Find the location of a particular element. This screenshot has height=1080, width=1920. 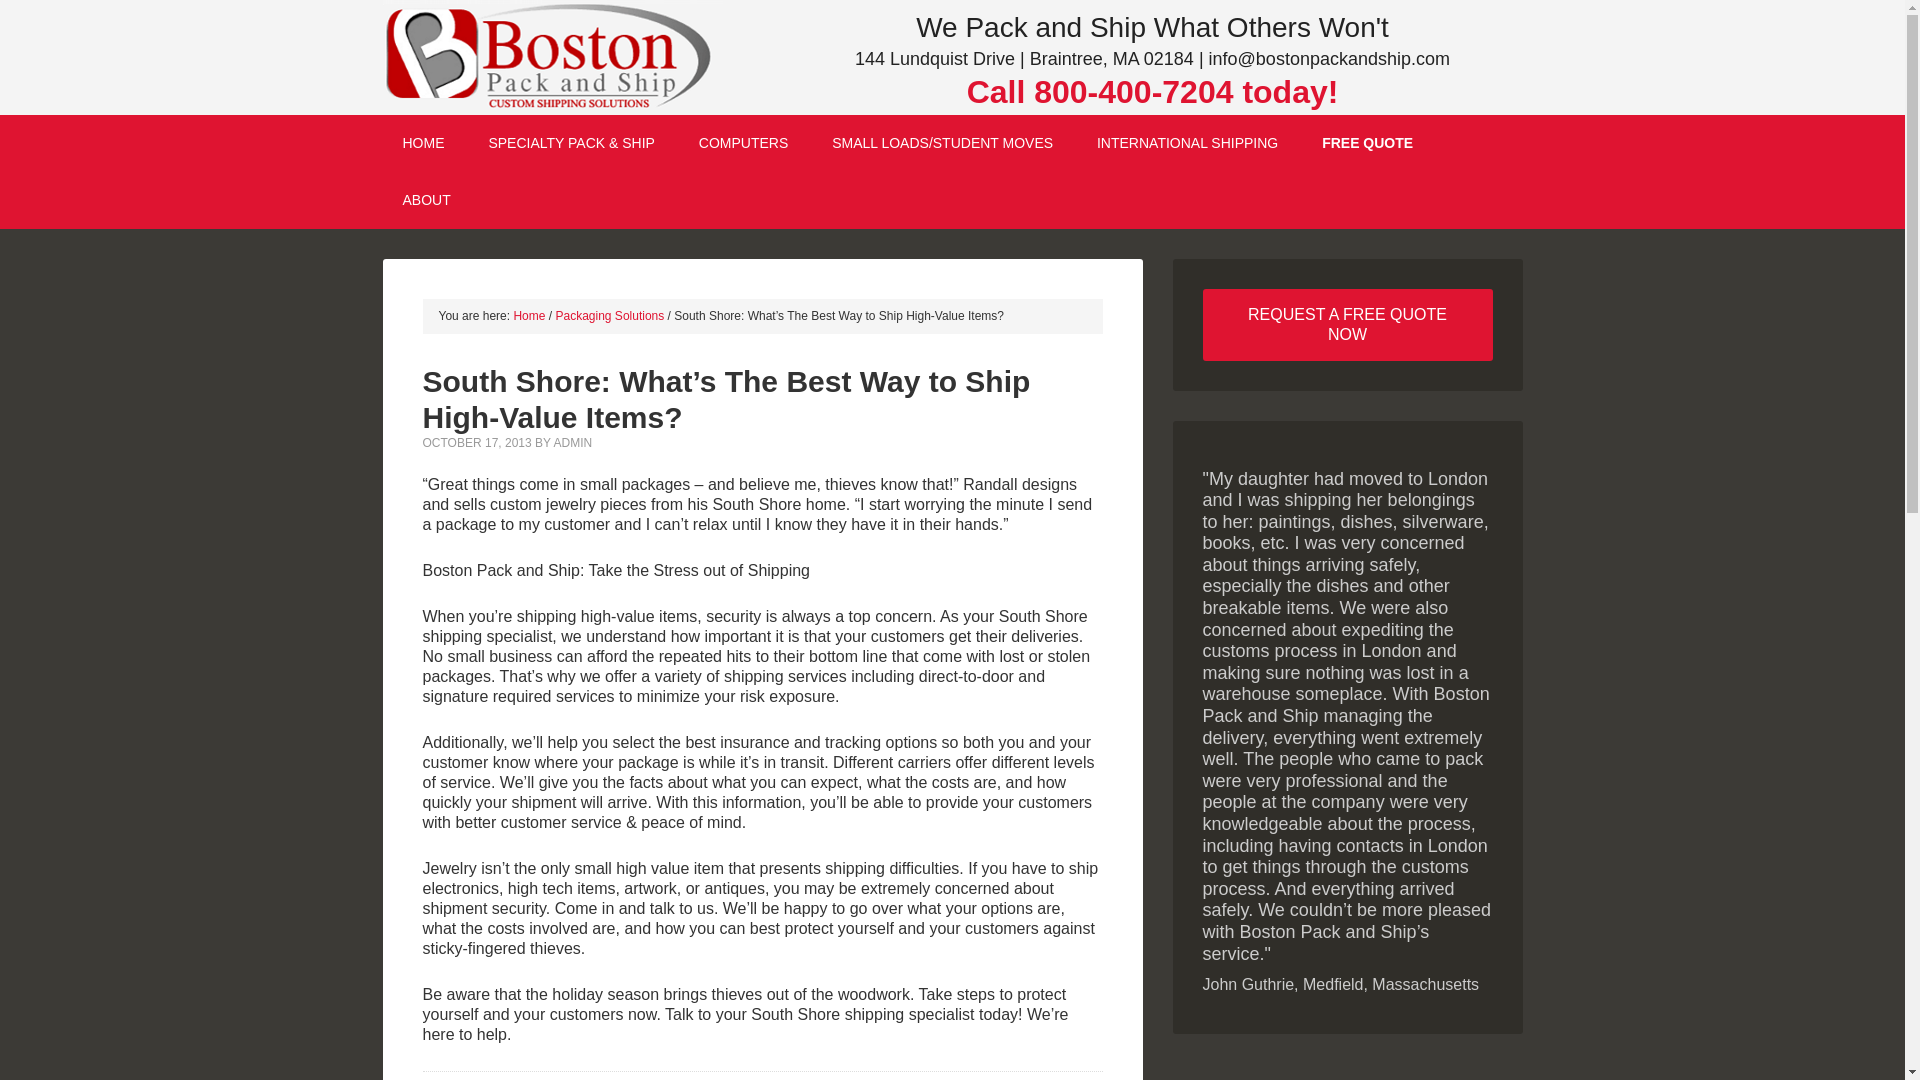

FREE QUOTE is located at coordinates (1366, 142).